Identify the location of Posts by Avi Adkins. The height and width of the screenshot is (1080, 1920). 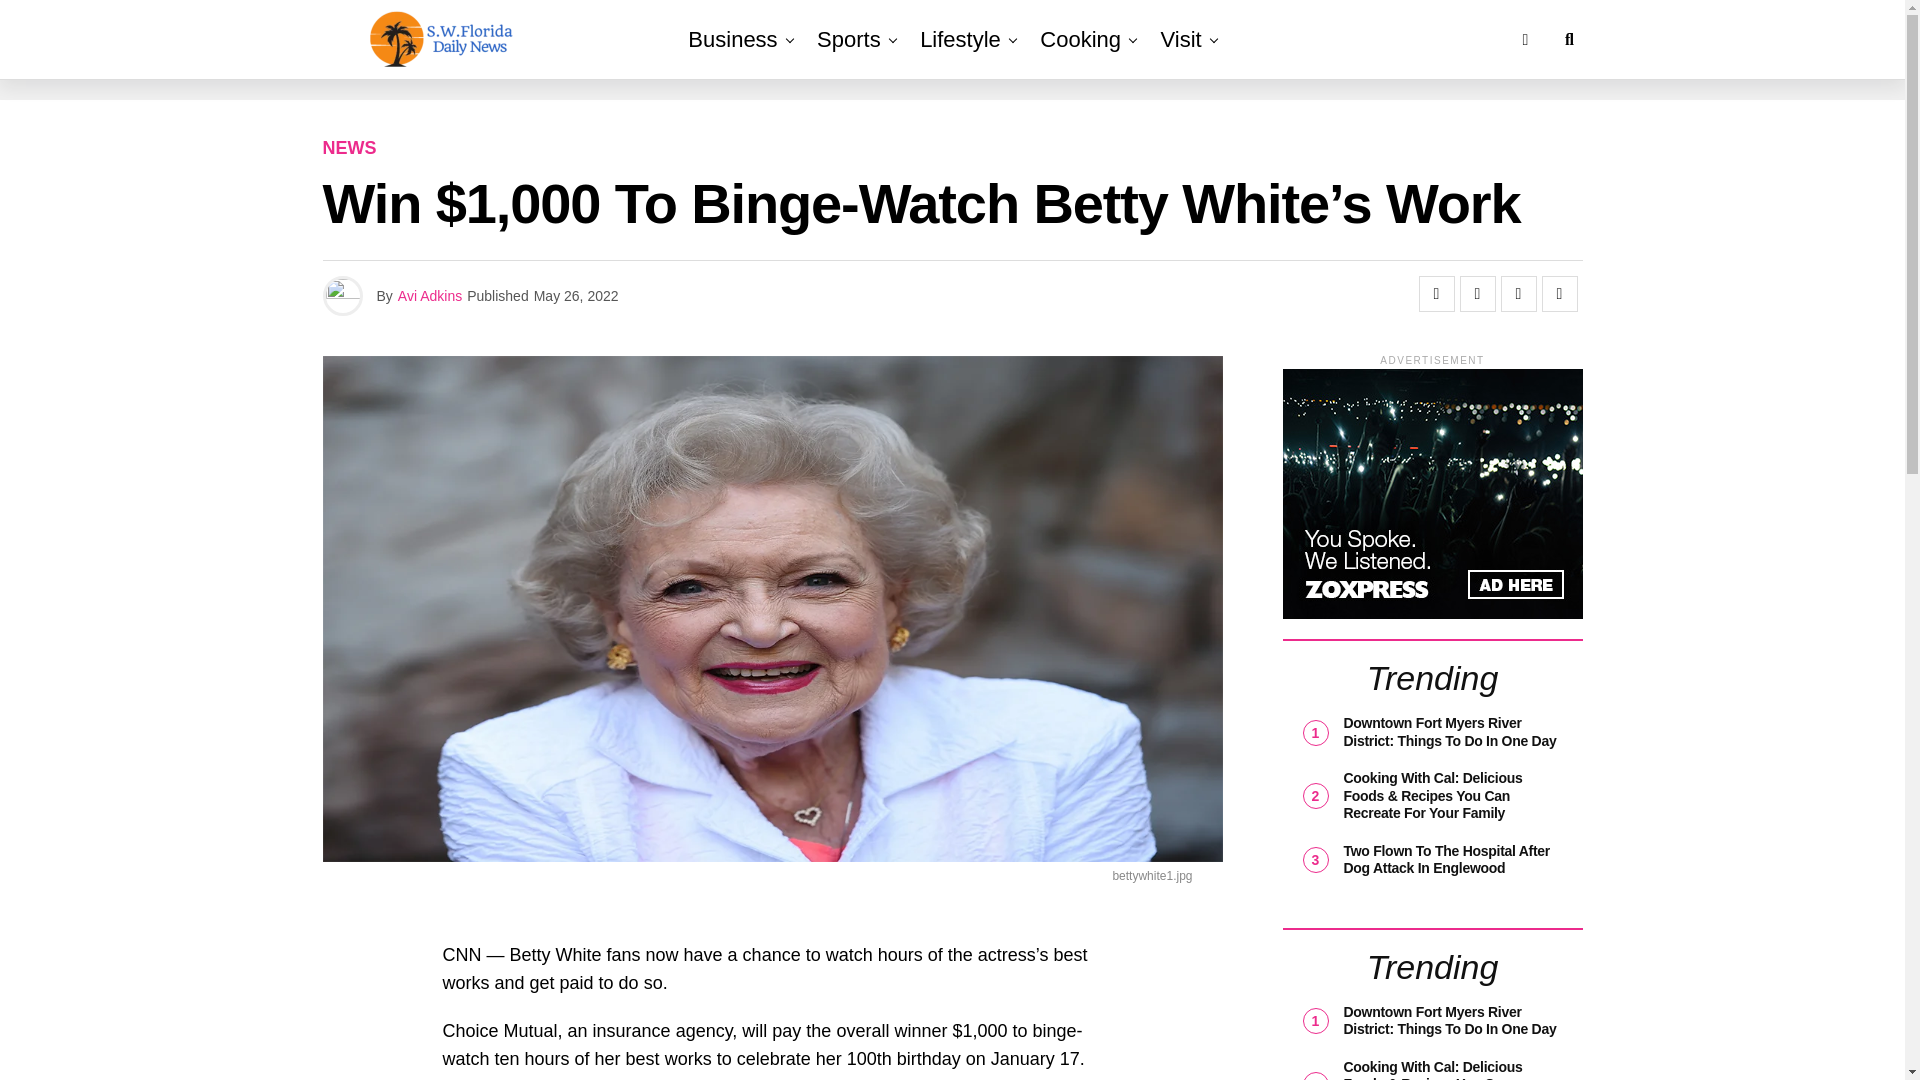
(430, 296).